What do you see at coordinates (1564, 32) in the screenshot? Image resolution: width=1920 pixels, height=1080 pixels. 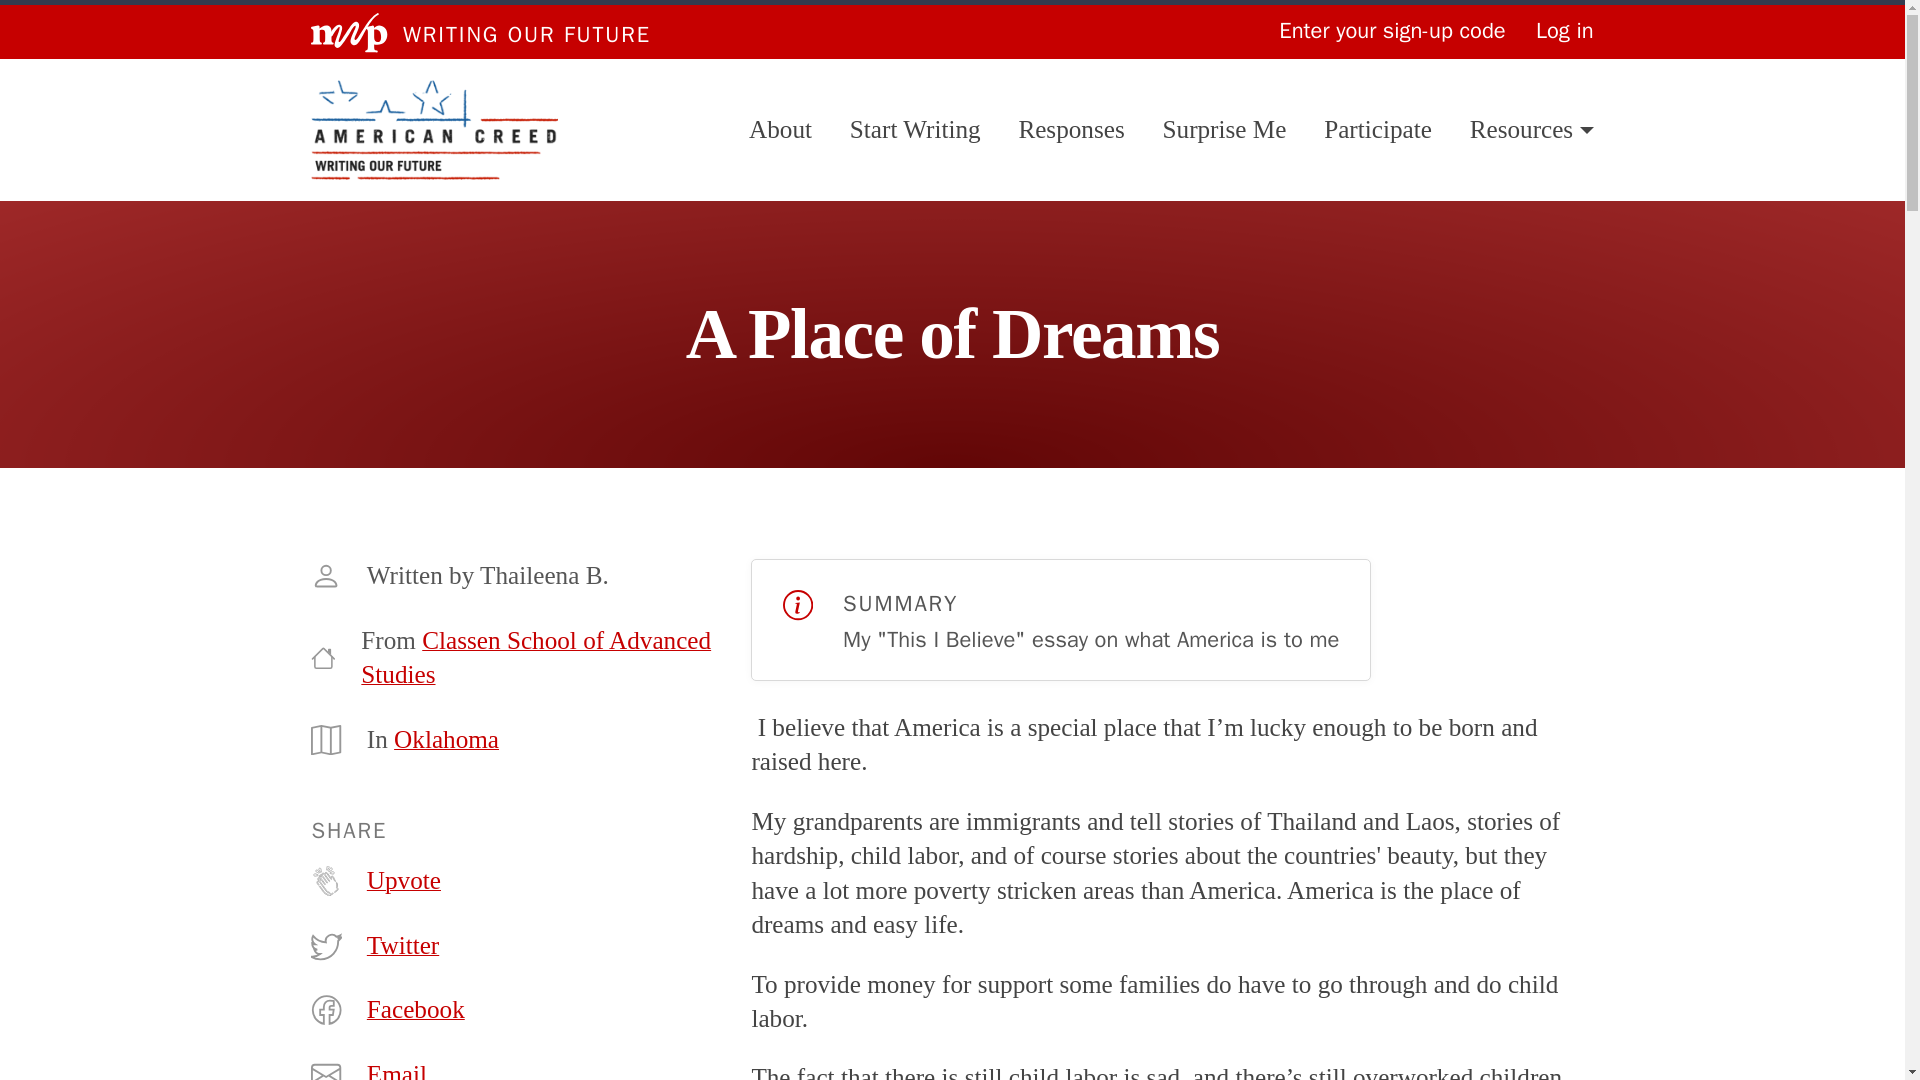 I see `Log in` at bounding box center [1564, 32].